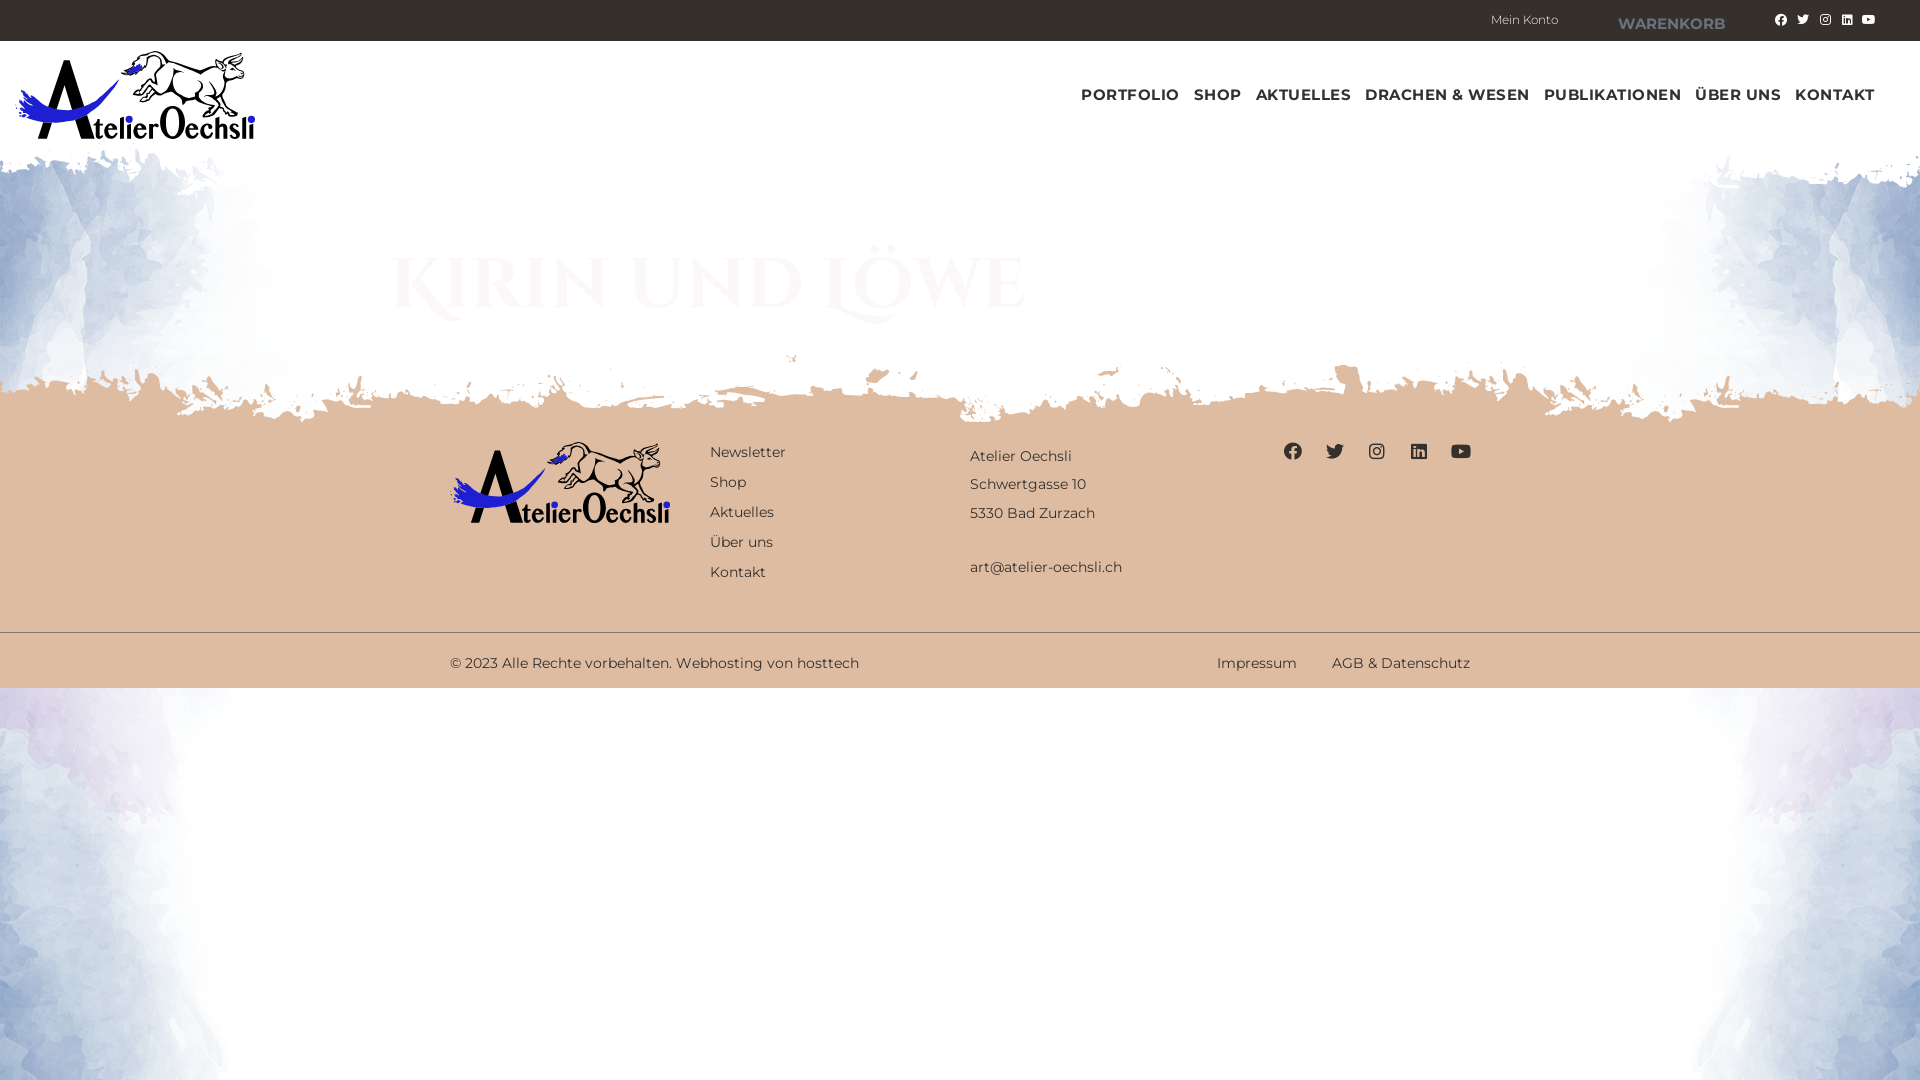 Image resolution: width=1920 pixels, height=1080 pixels. What do you see at coordinates (1613, 95) in the screenshot?
I see `PUBLIKATIONEN` at bounding box center [1613, 95].